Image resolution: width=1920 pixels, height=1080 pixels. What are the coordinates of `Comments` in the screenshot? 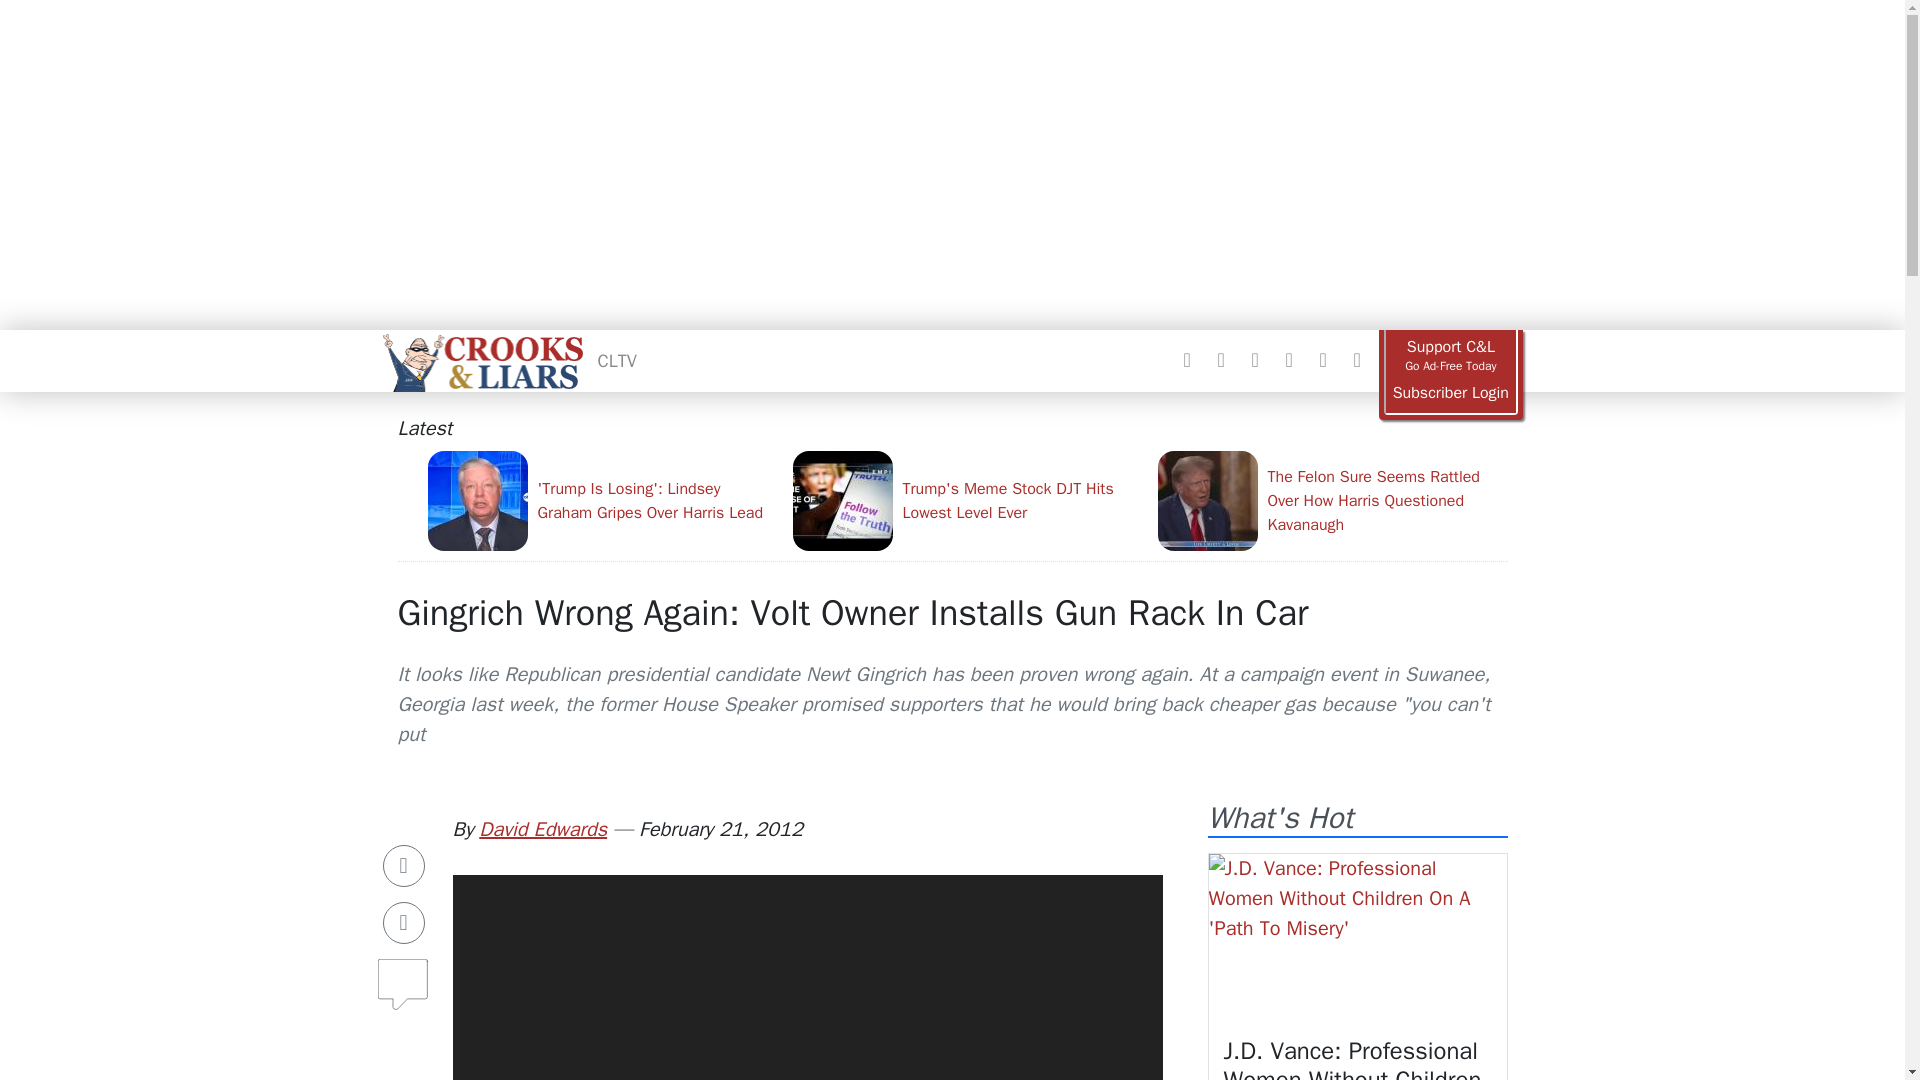 It's located at (404, 976).